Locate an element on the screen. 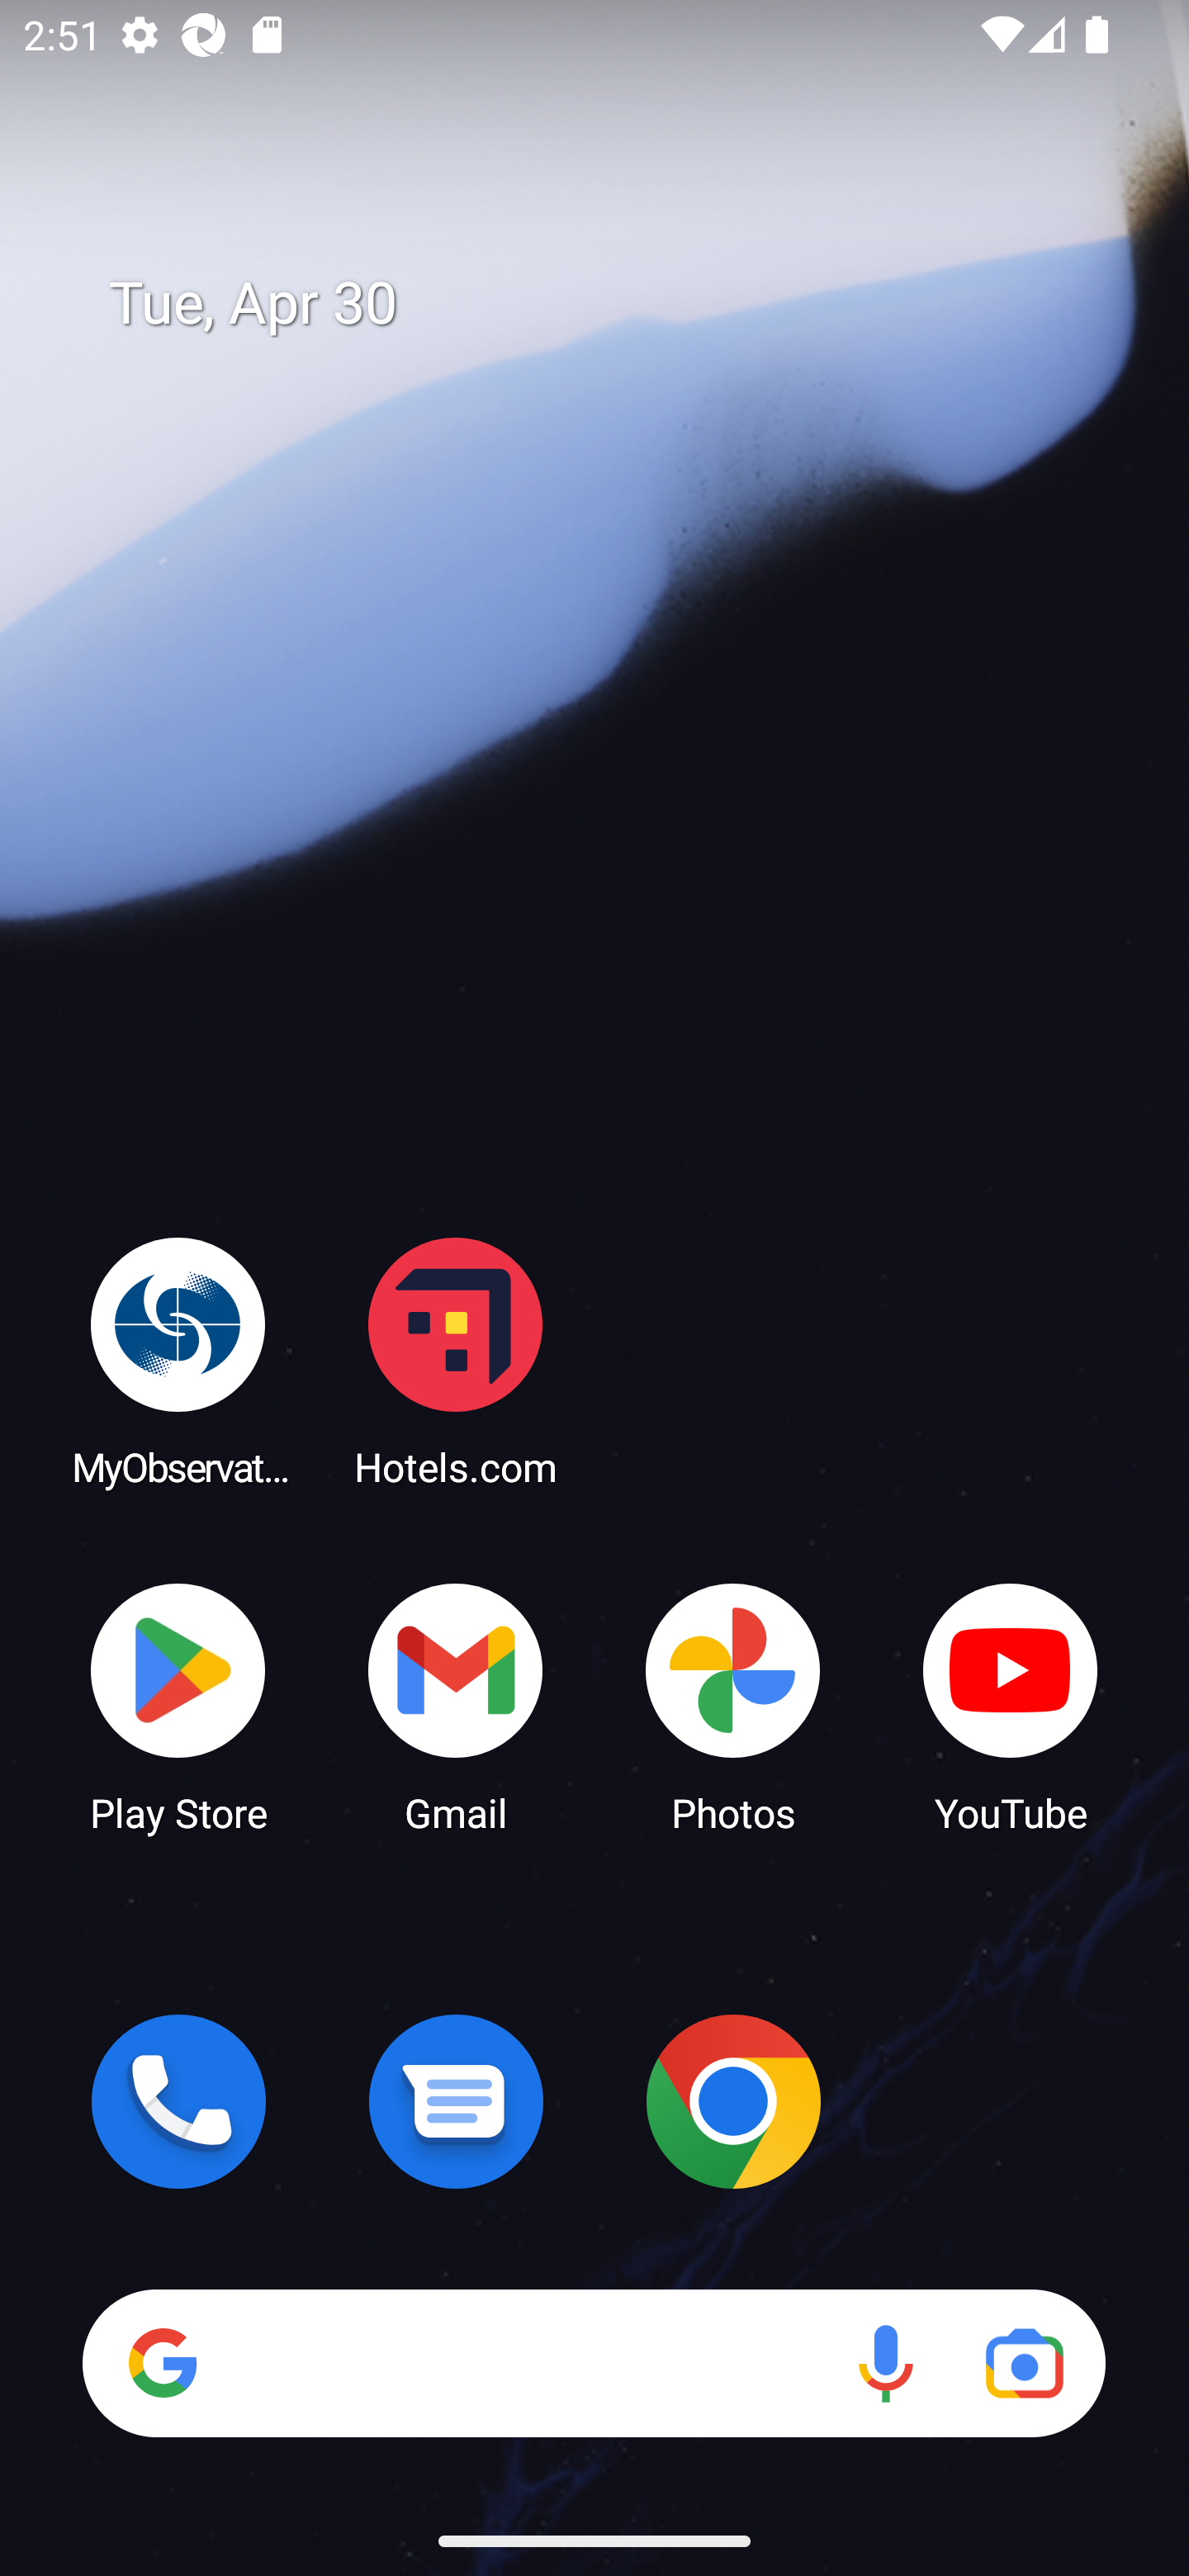 This screenshot has width=1189, height=2576. Hotels.com is located at coordinates (456, 1361).